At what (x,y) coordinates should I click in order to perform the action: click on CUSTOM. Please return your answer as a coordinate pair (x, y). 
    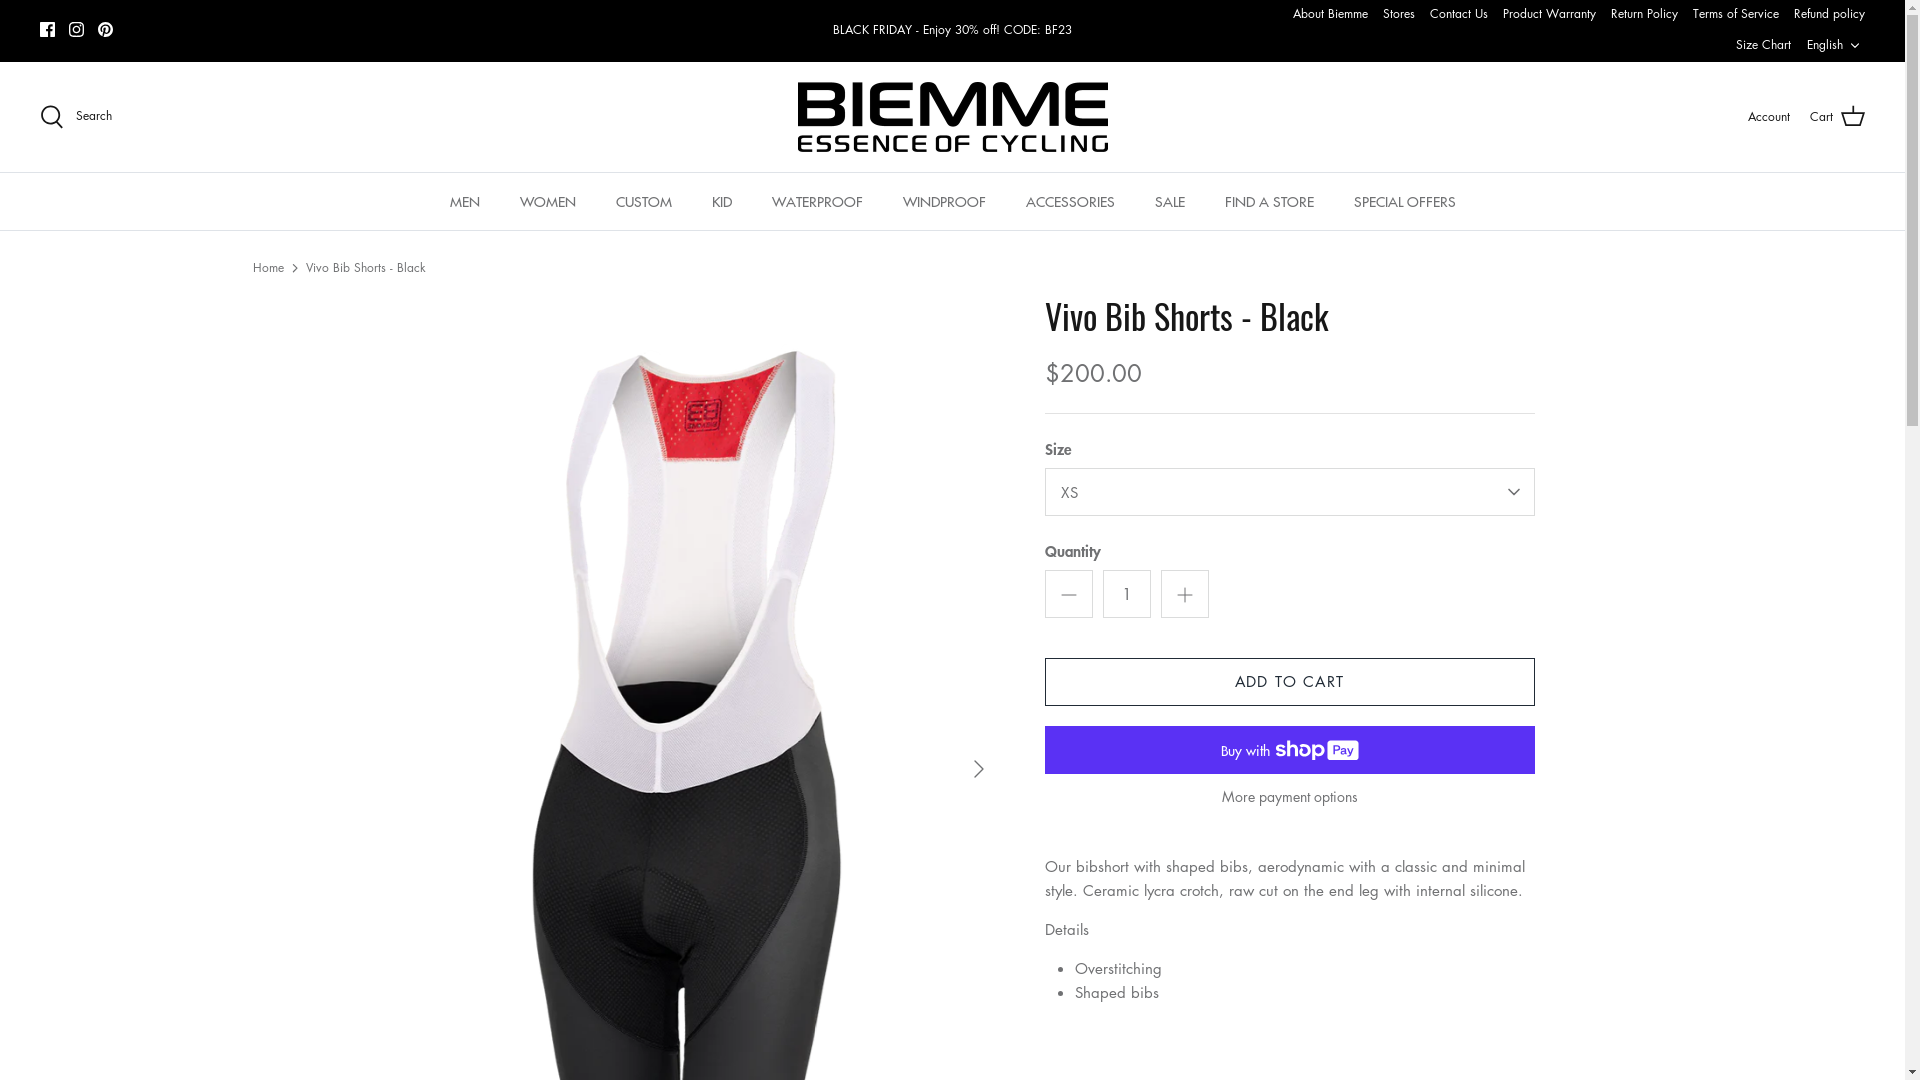
    Looking at the image, I should click on (644, 202).